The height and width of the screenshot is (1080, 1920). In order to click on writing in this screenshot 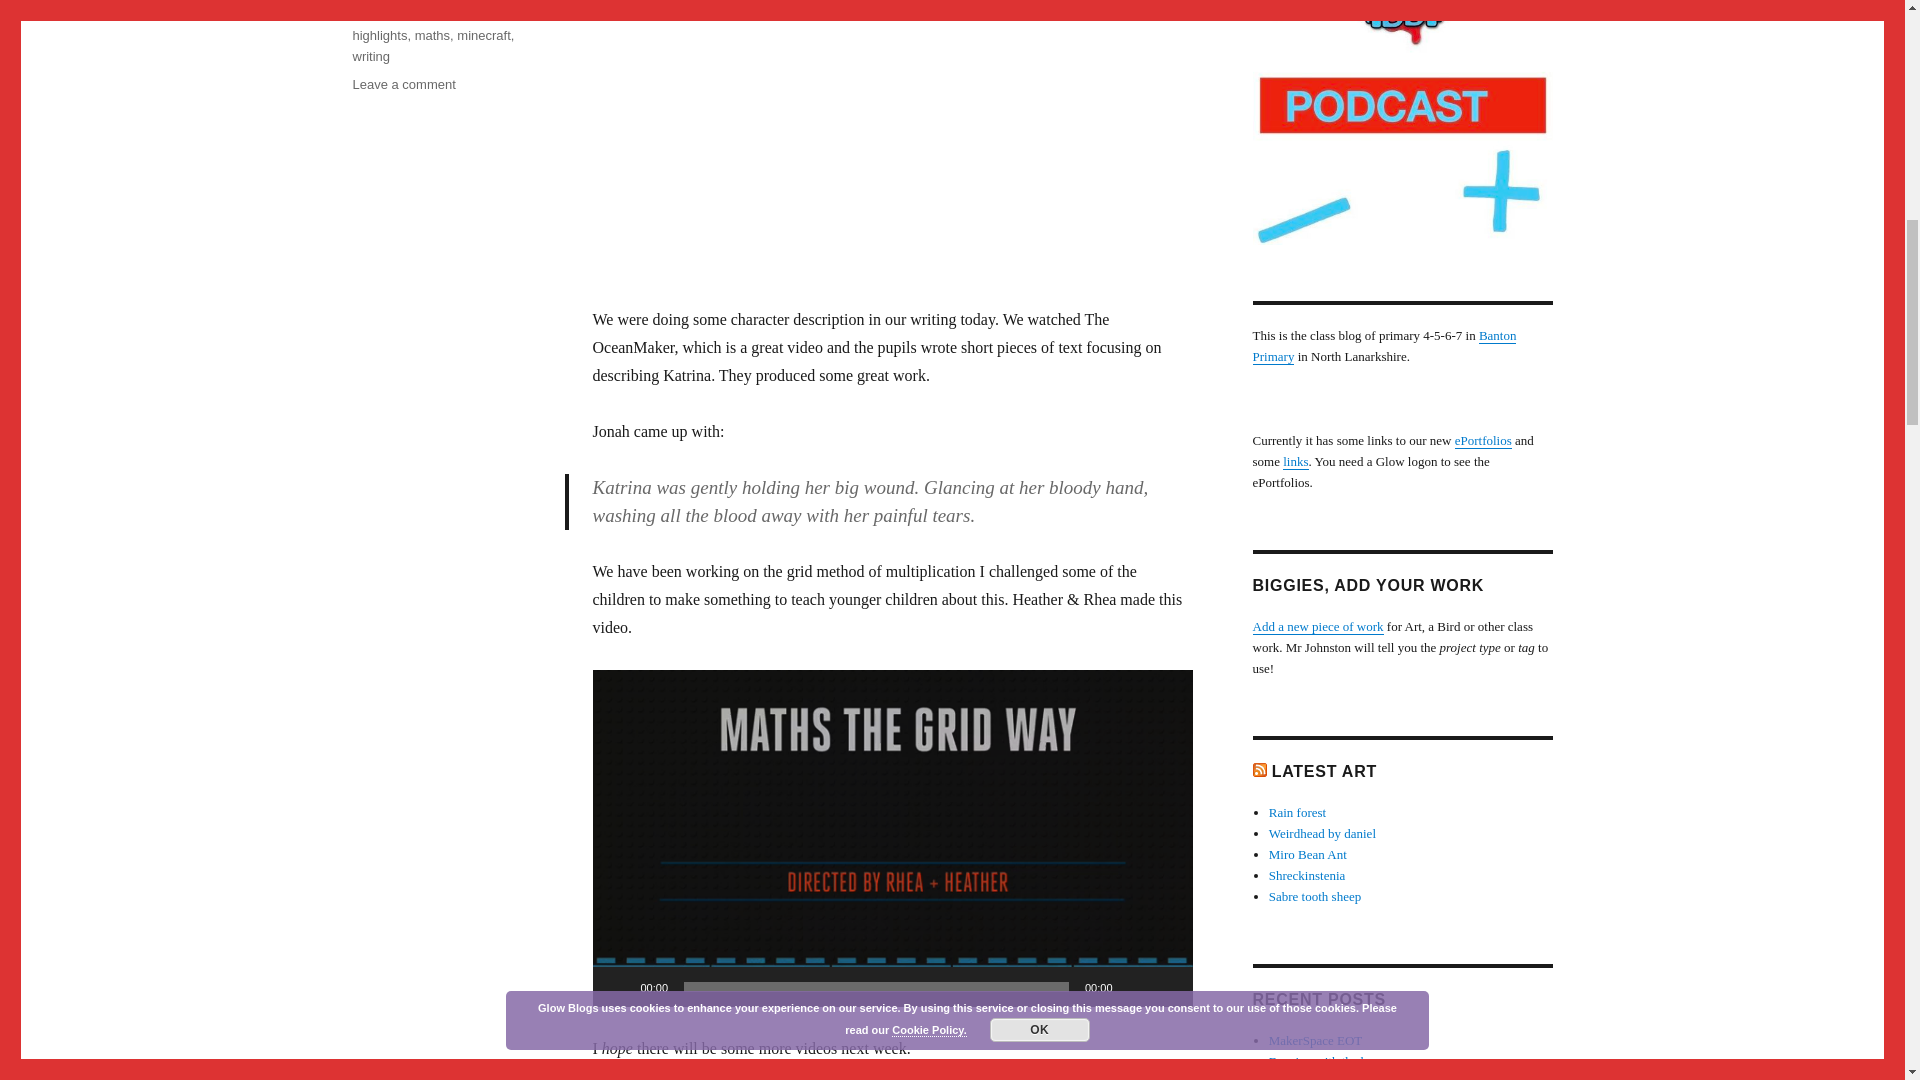, I will do `click(370, 56)`.